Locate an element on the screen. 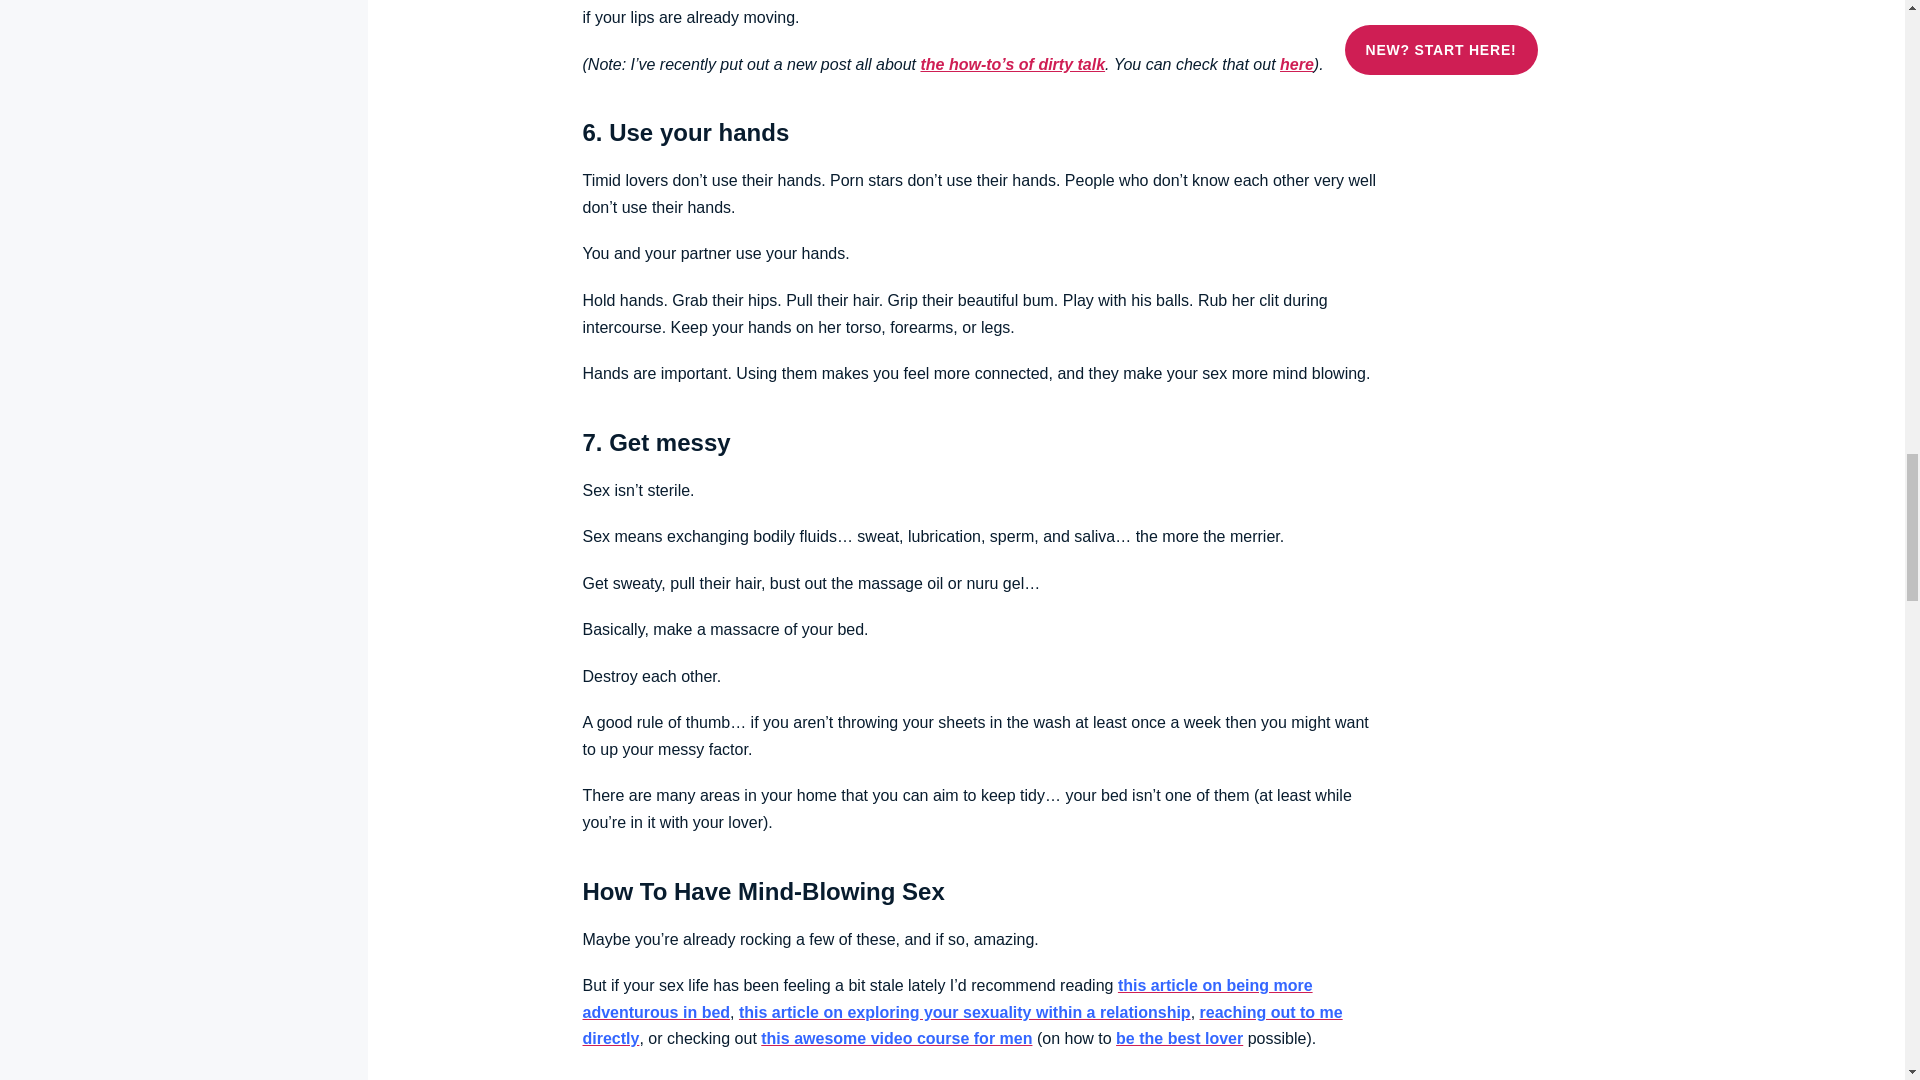 This screenshot has height=1080, width=1920. here is located at coordinates (1296, 64).